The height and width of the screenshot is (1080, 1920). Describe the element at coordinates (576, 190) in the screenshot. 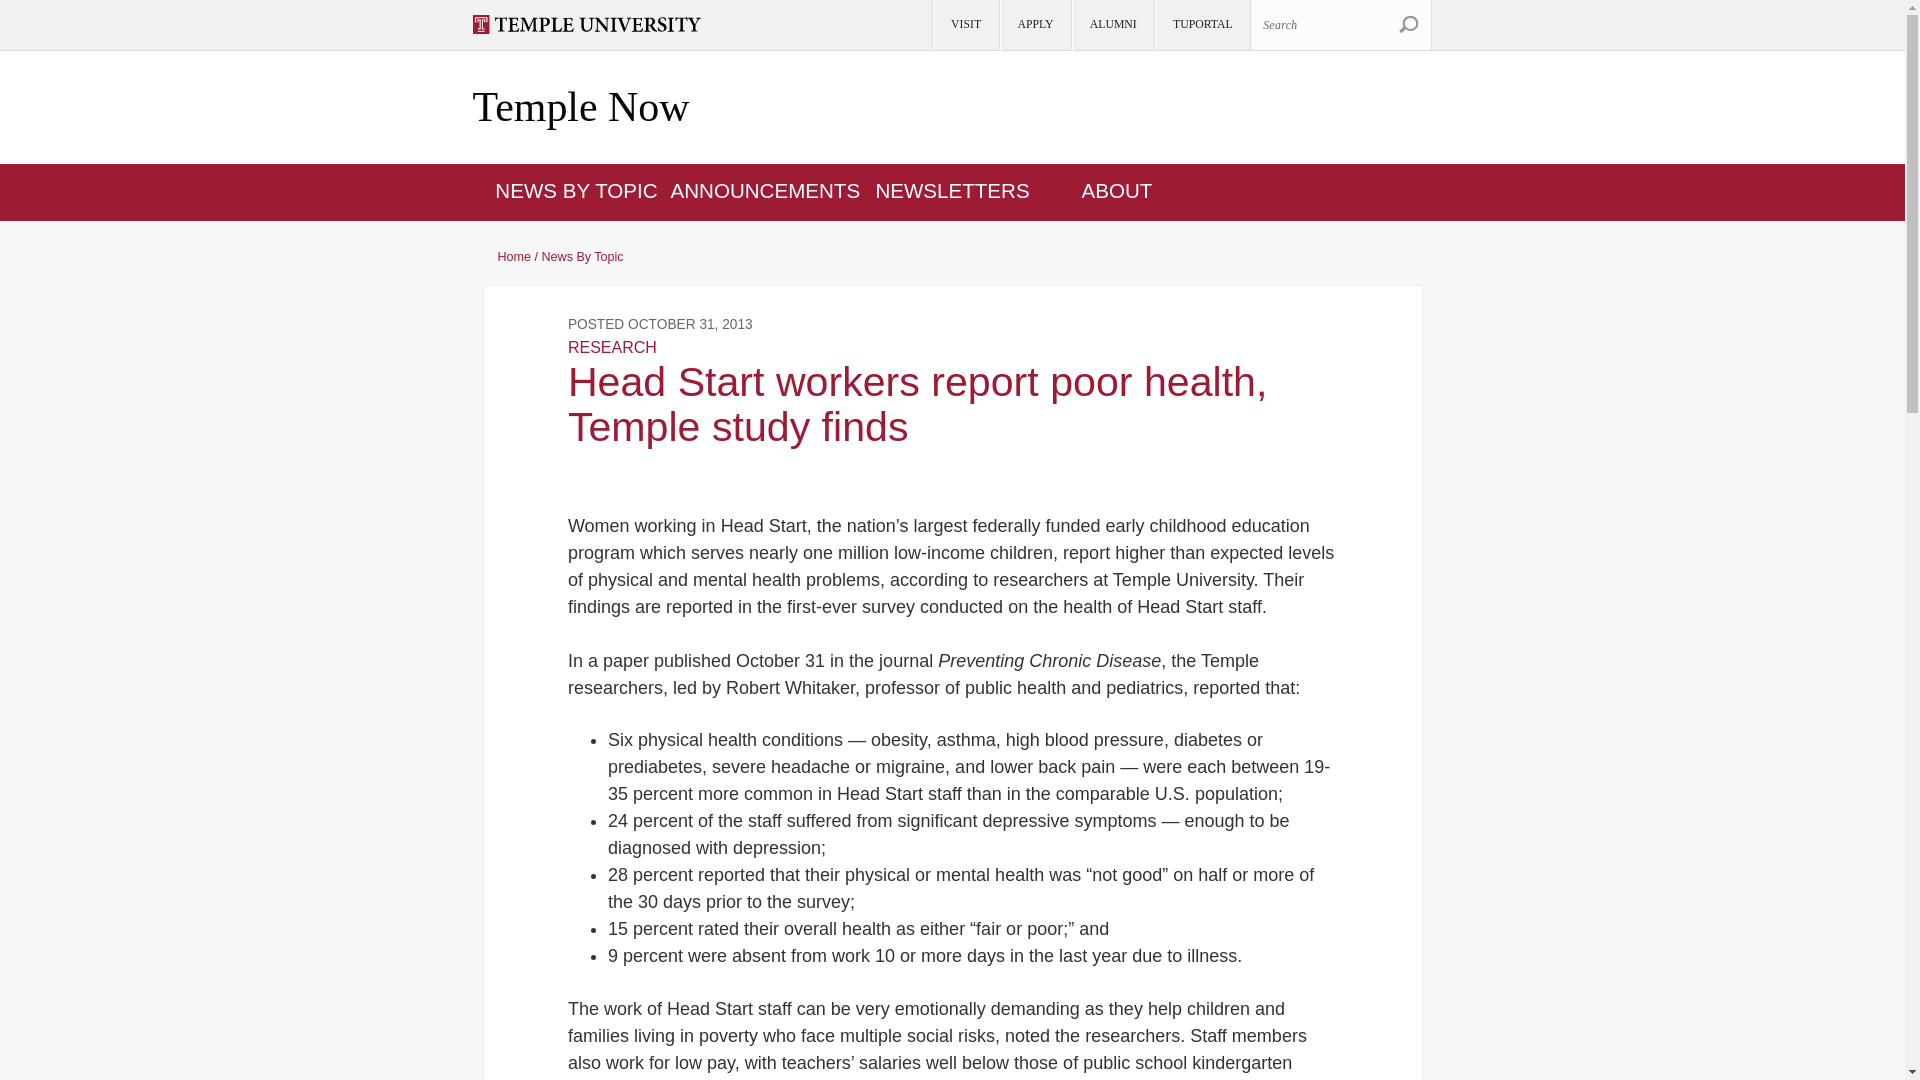

I see `NEWS BY TOPIC` at that location.